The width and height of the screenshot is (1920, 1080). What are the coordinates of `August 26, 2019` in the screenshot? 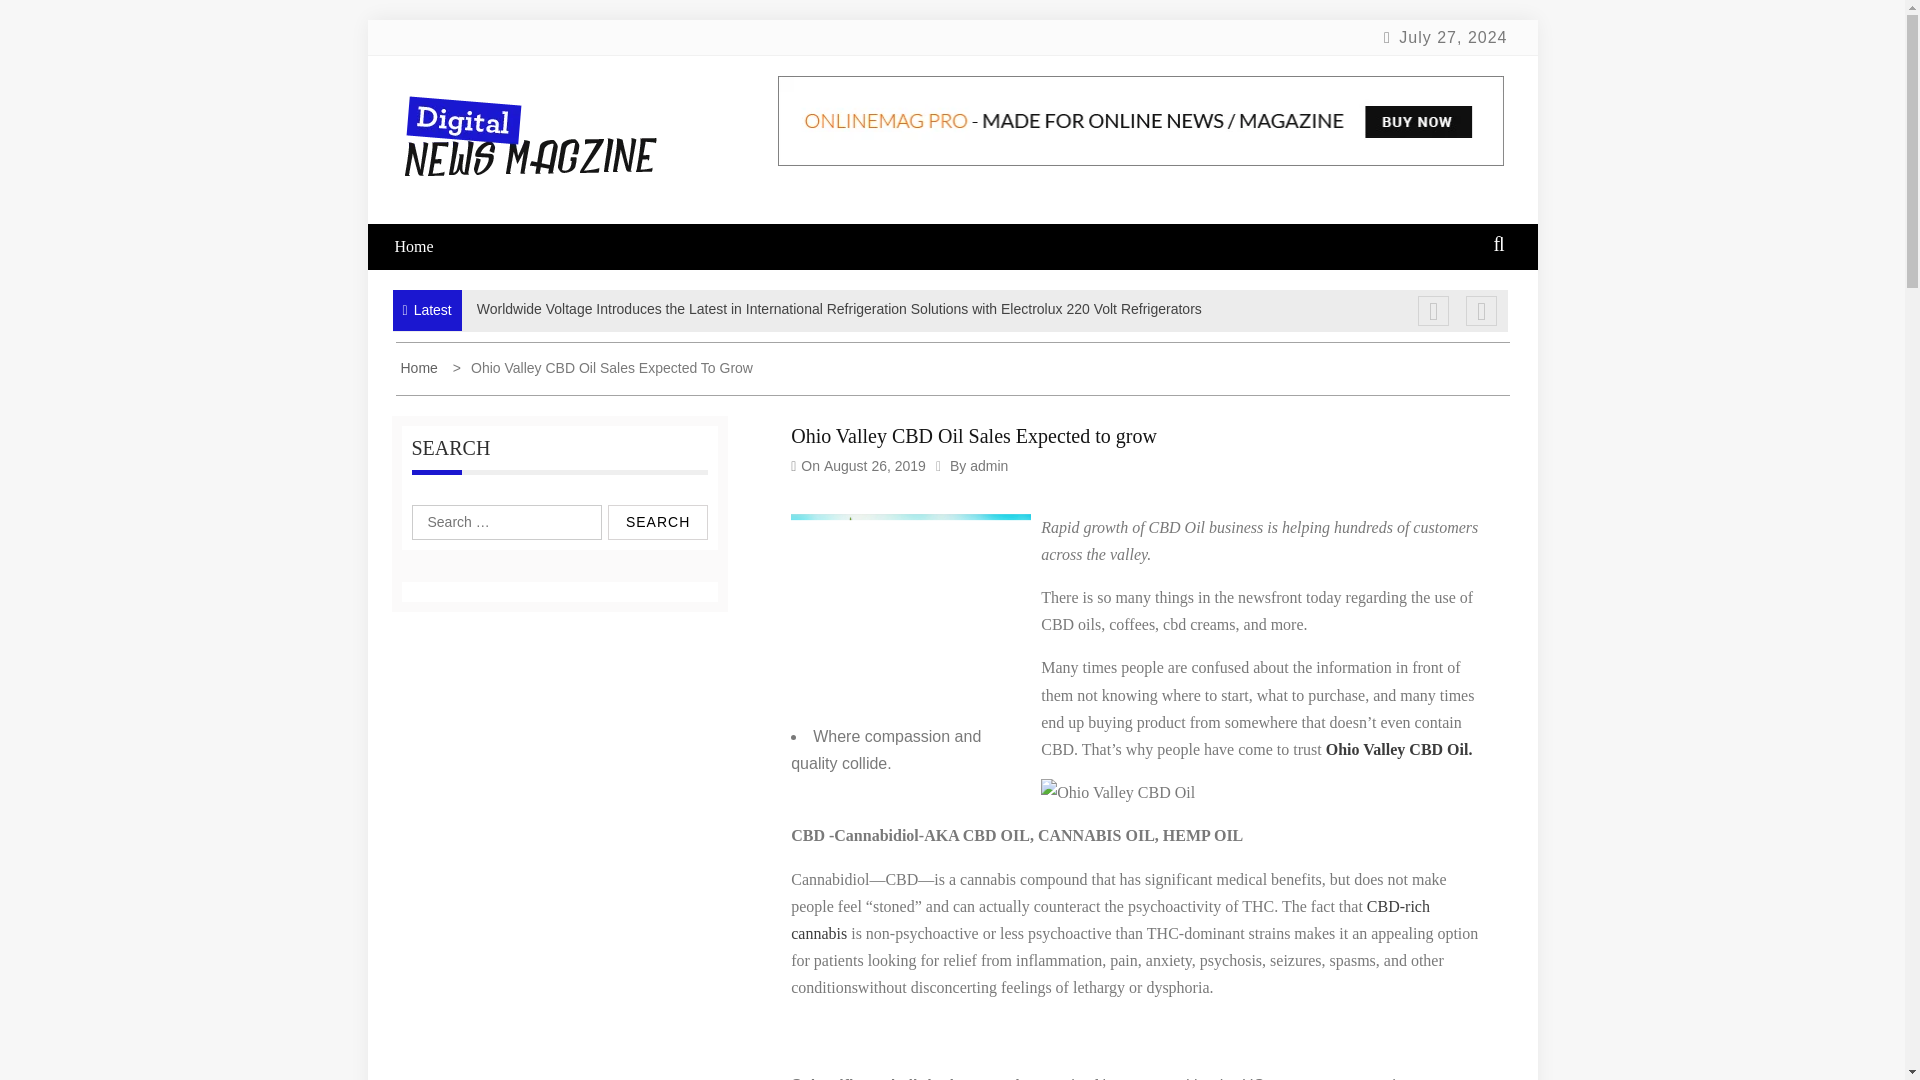 It's located at (874, 466).